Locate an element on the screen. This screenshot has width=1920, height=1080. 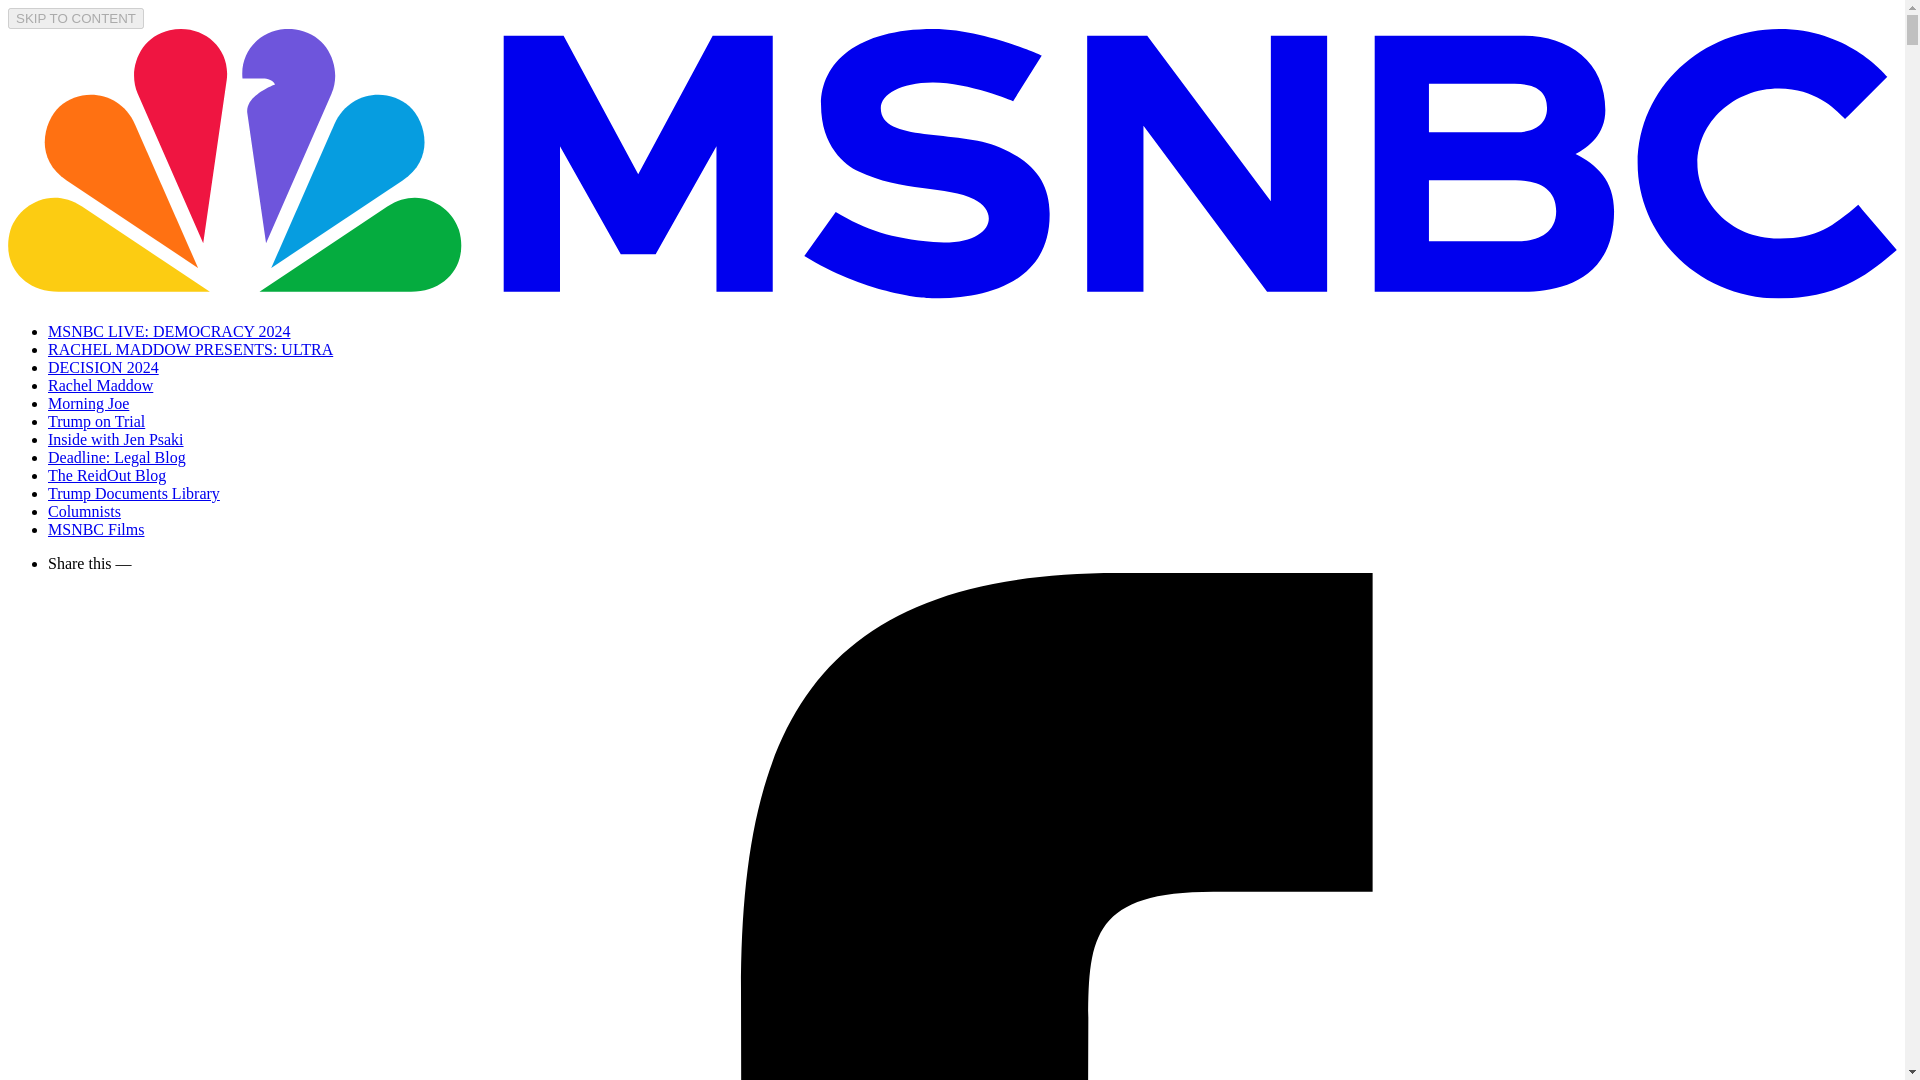
MSNBC Films is located at coordinates (96, 528).